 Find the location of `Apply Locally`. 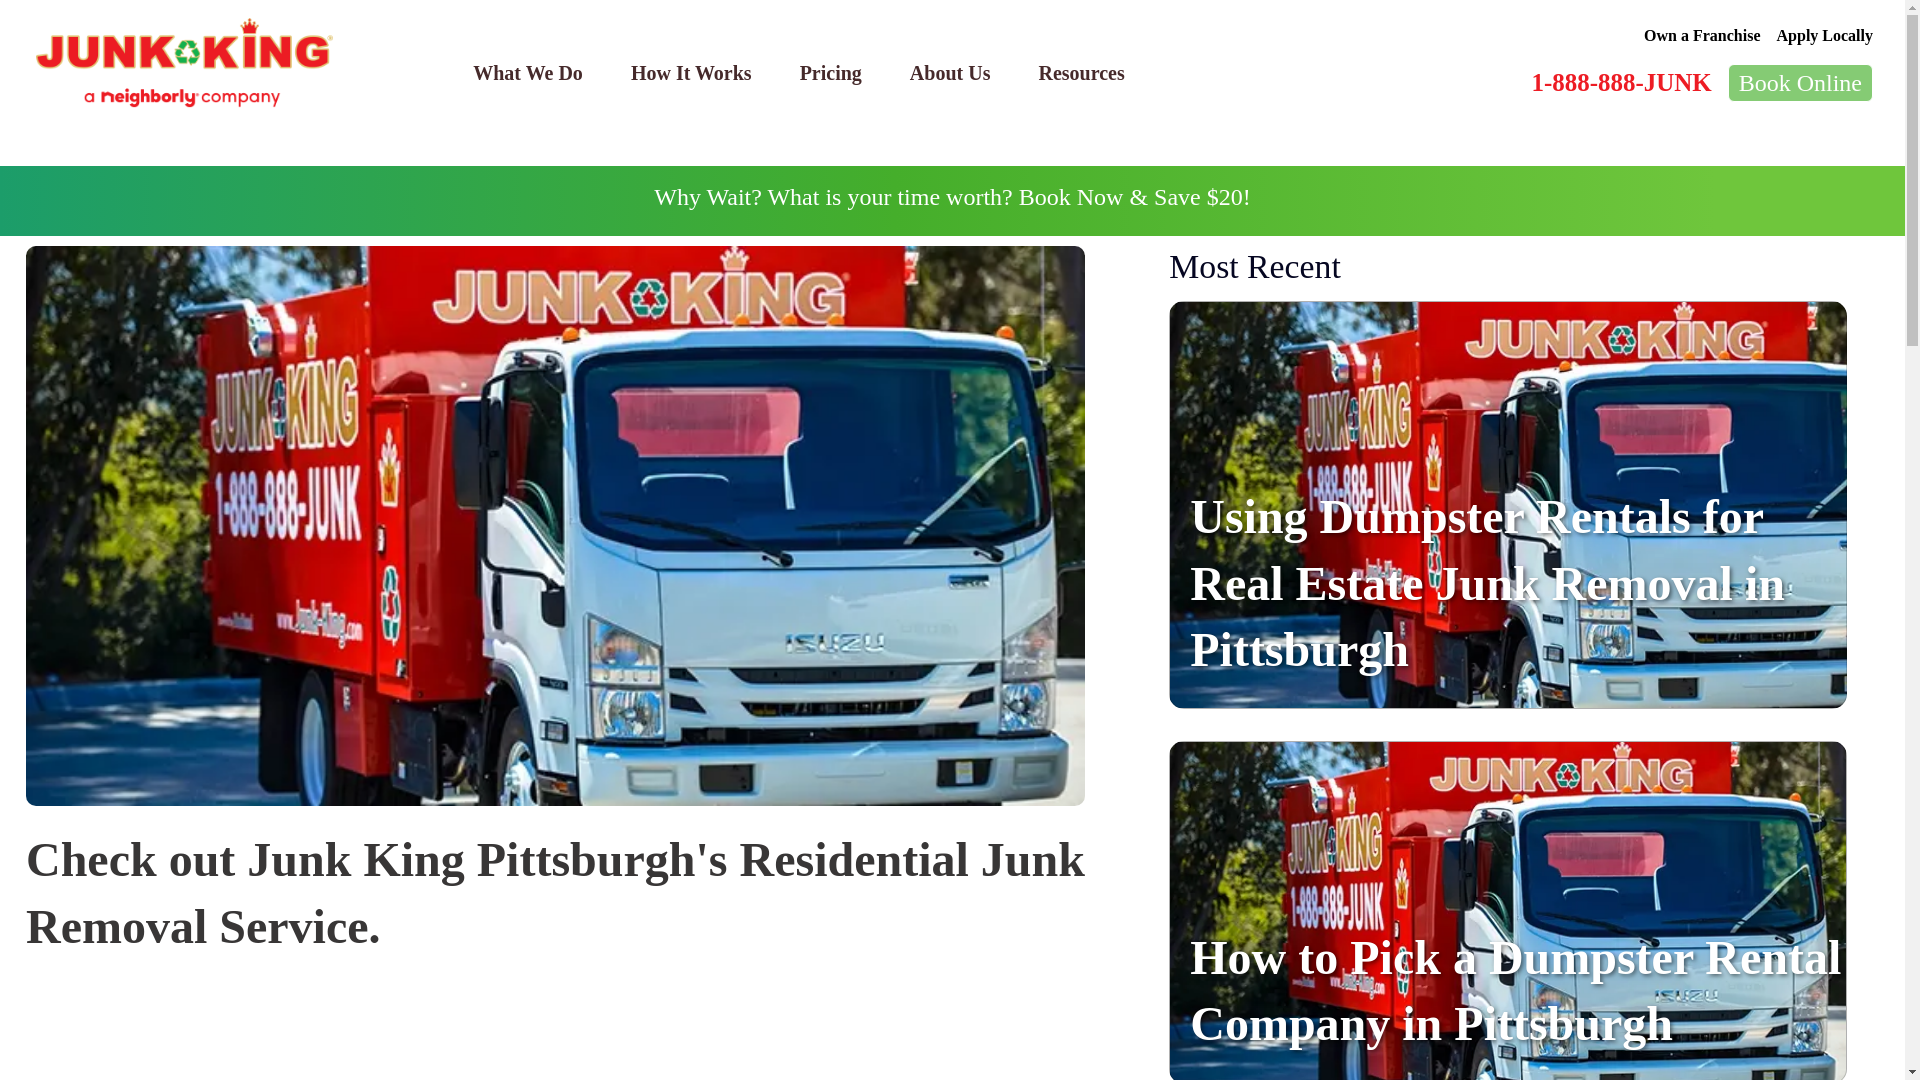

Apply Locally is located at coordinates (1825, 35).